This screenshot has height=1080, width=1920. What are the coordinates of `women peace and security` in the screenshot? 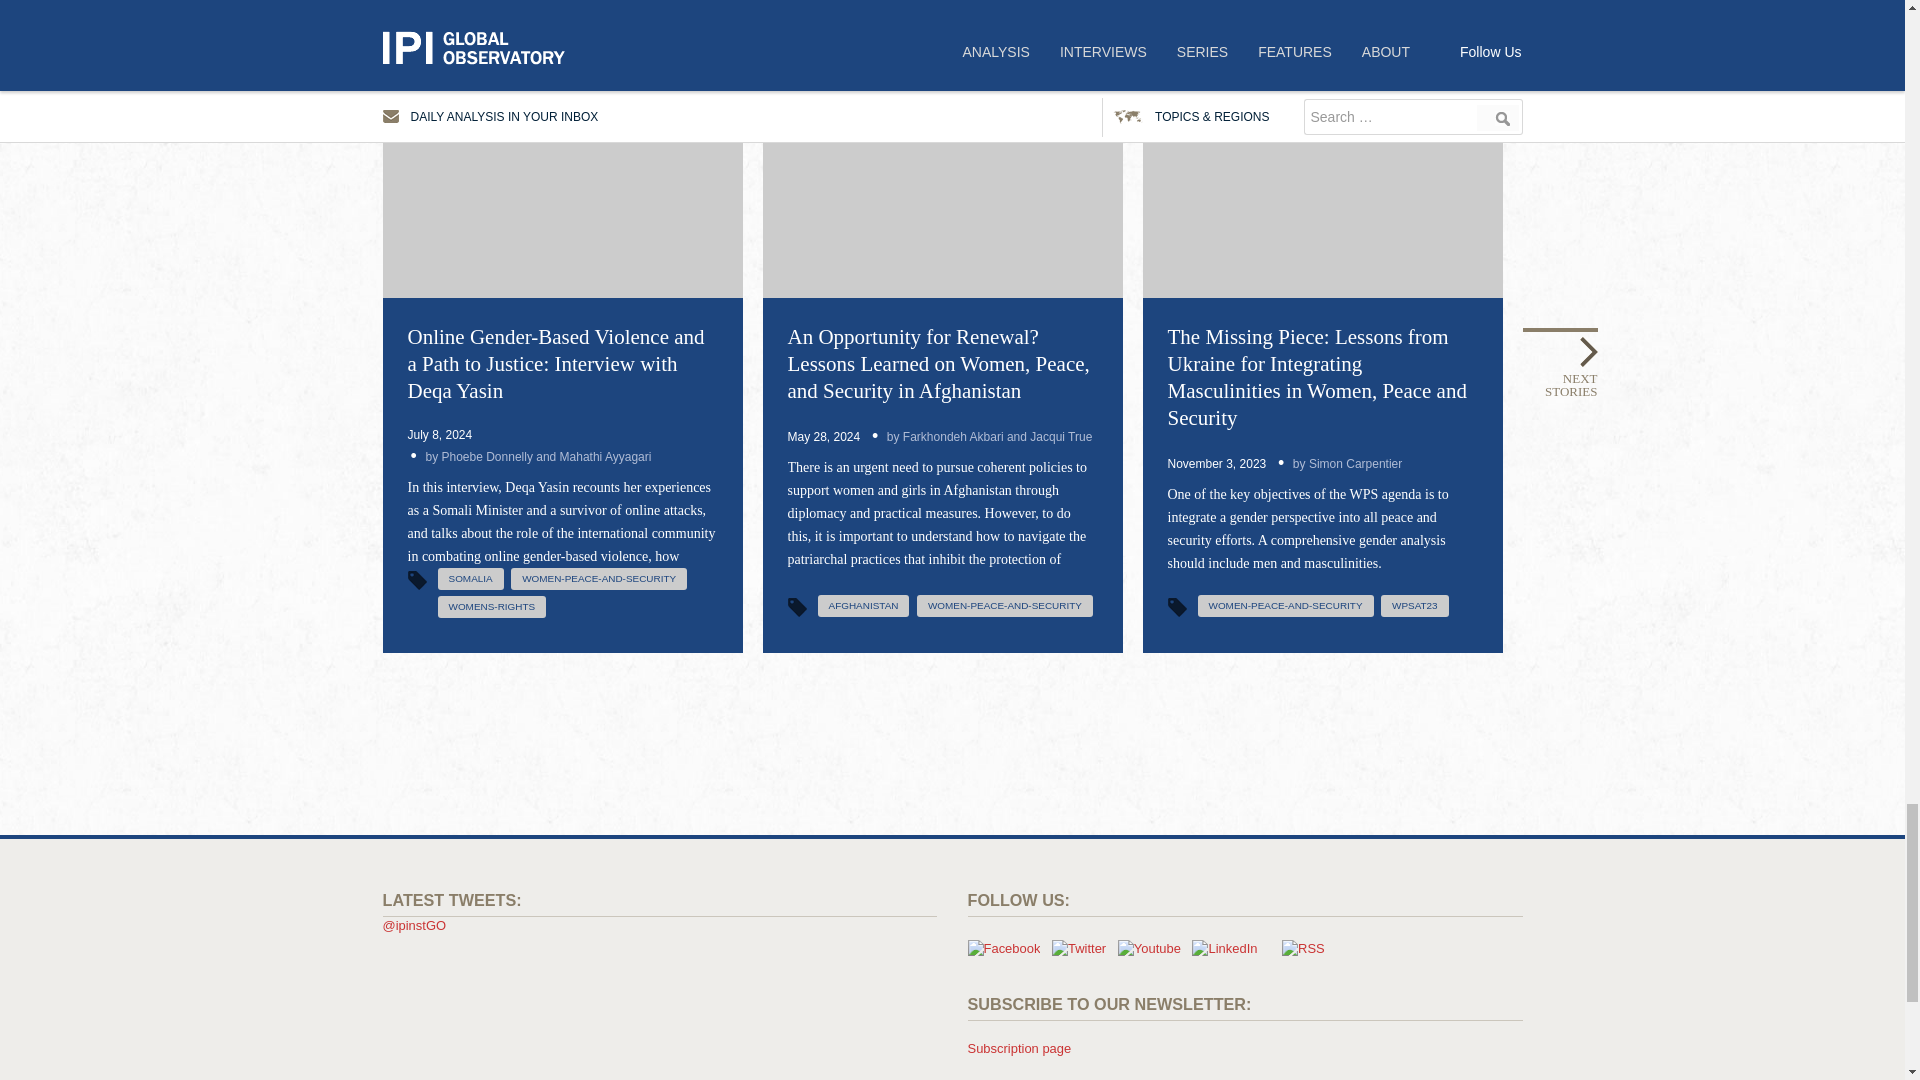 It's located at (1004, 606).